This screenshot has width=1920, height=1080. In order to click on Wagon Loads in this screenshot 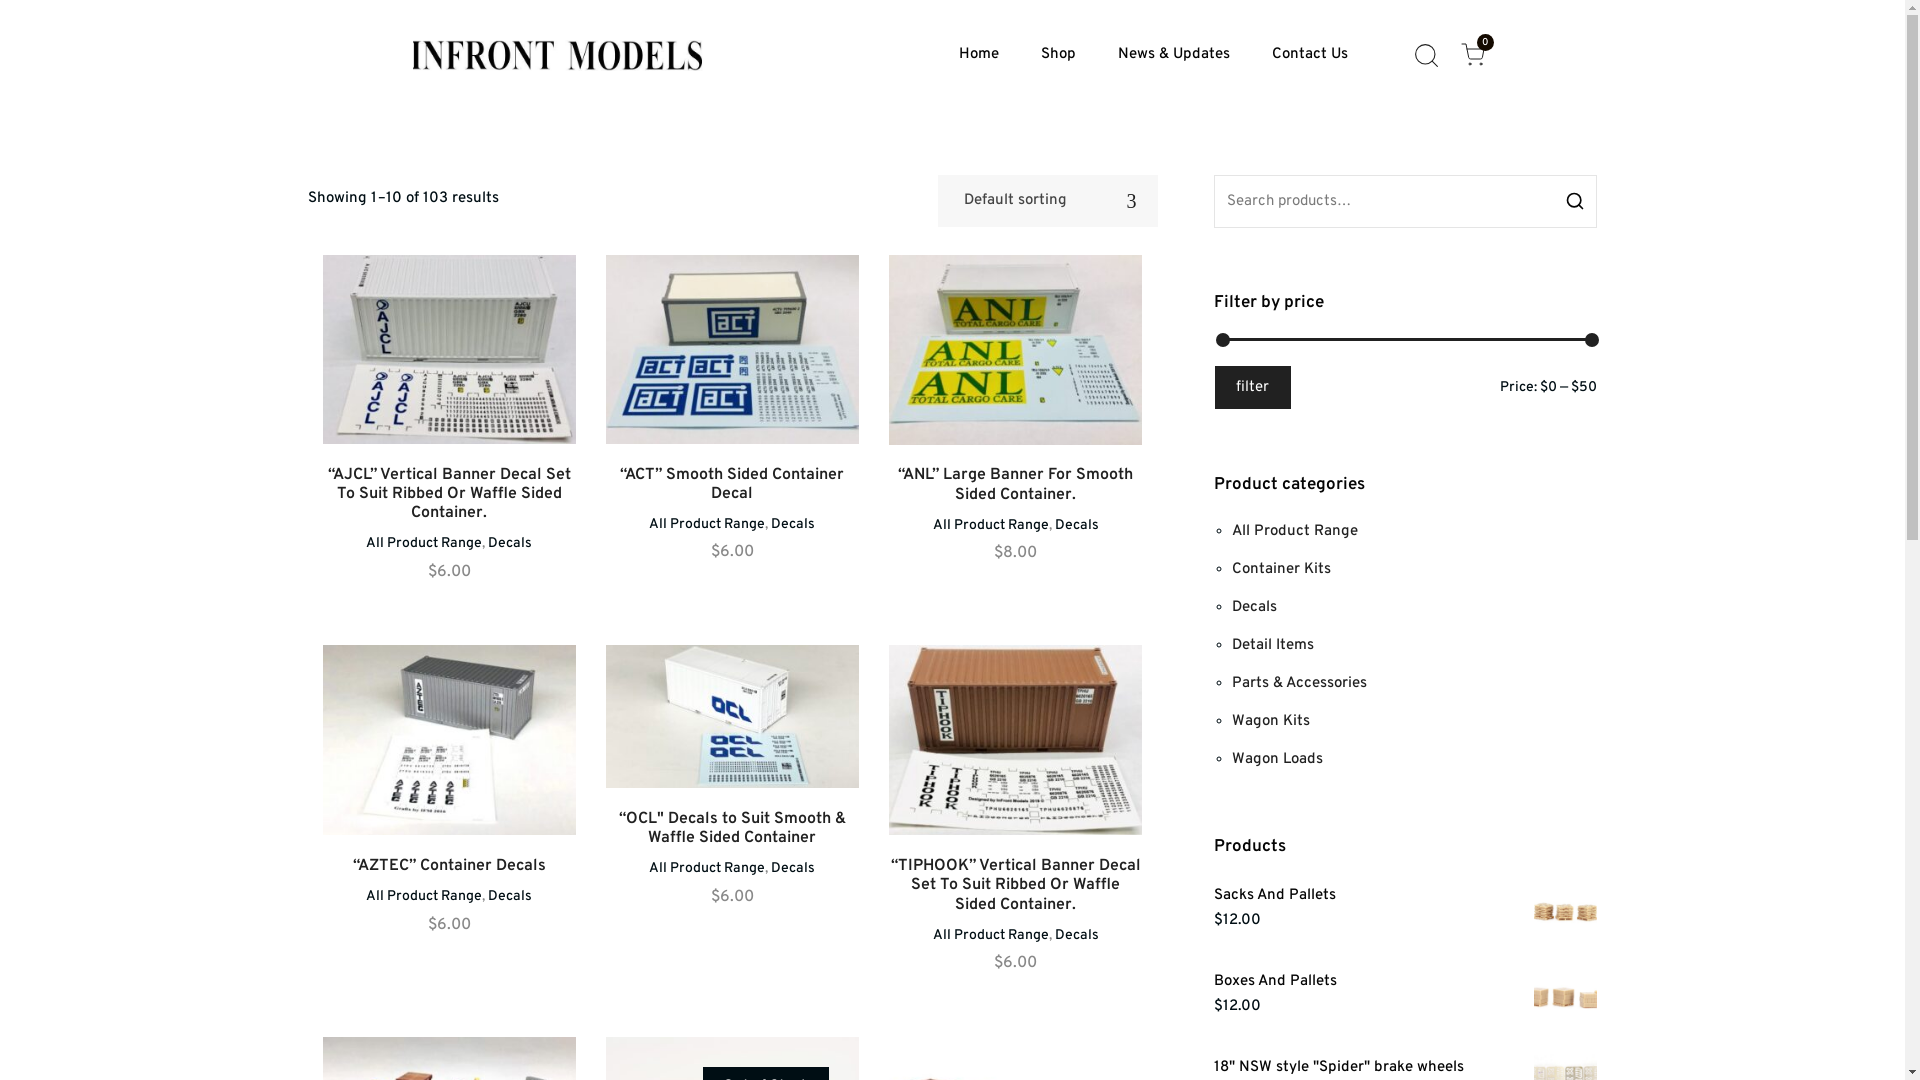, I will do `click(1278, 760)`.